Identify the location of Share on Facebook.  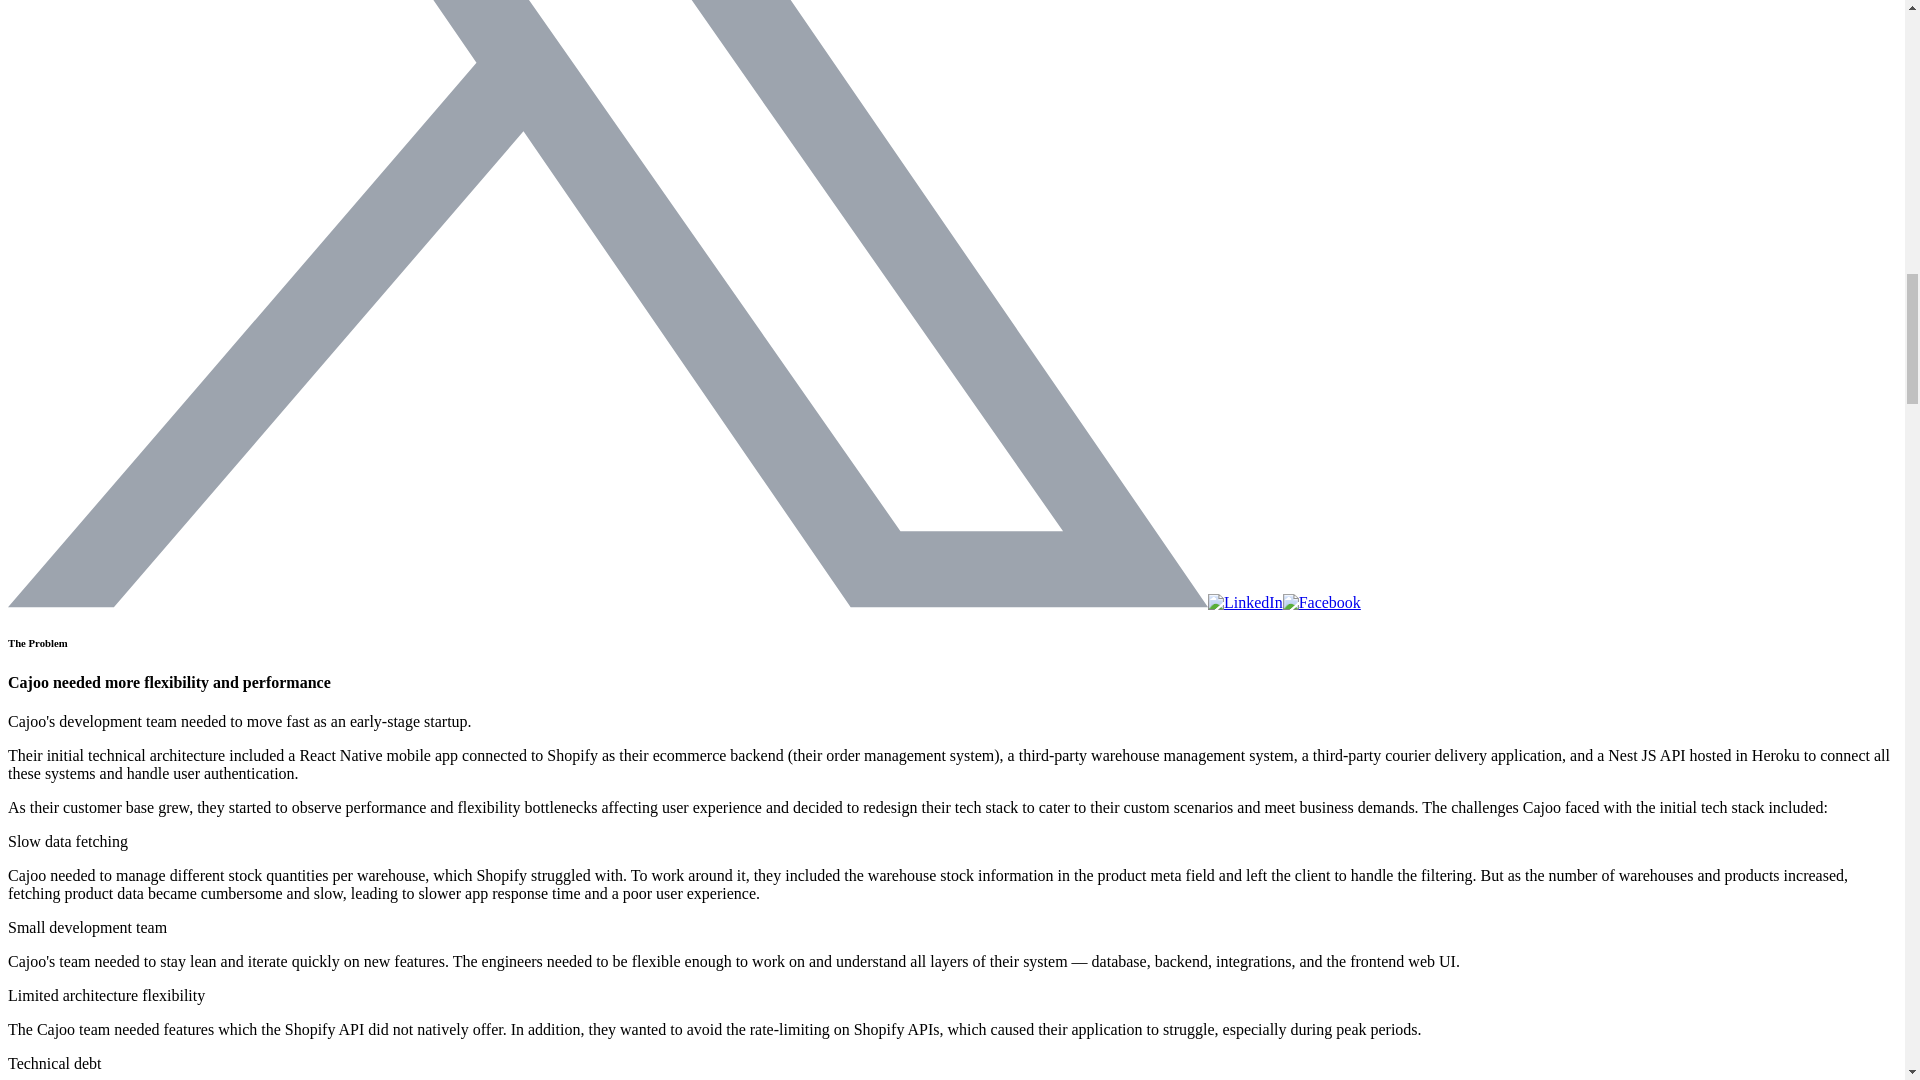
(1322, 602).